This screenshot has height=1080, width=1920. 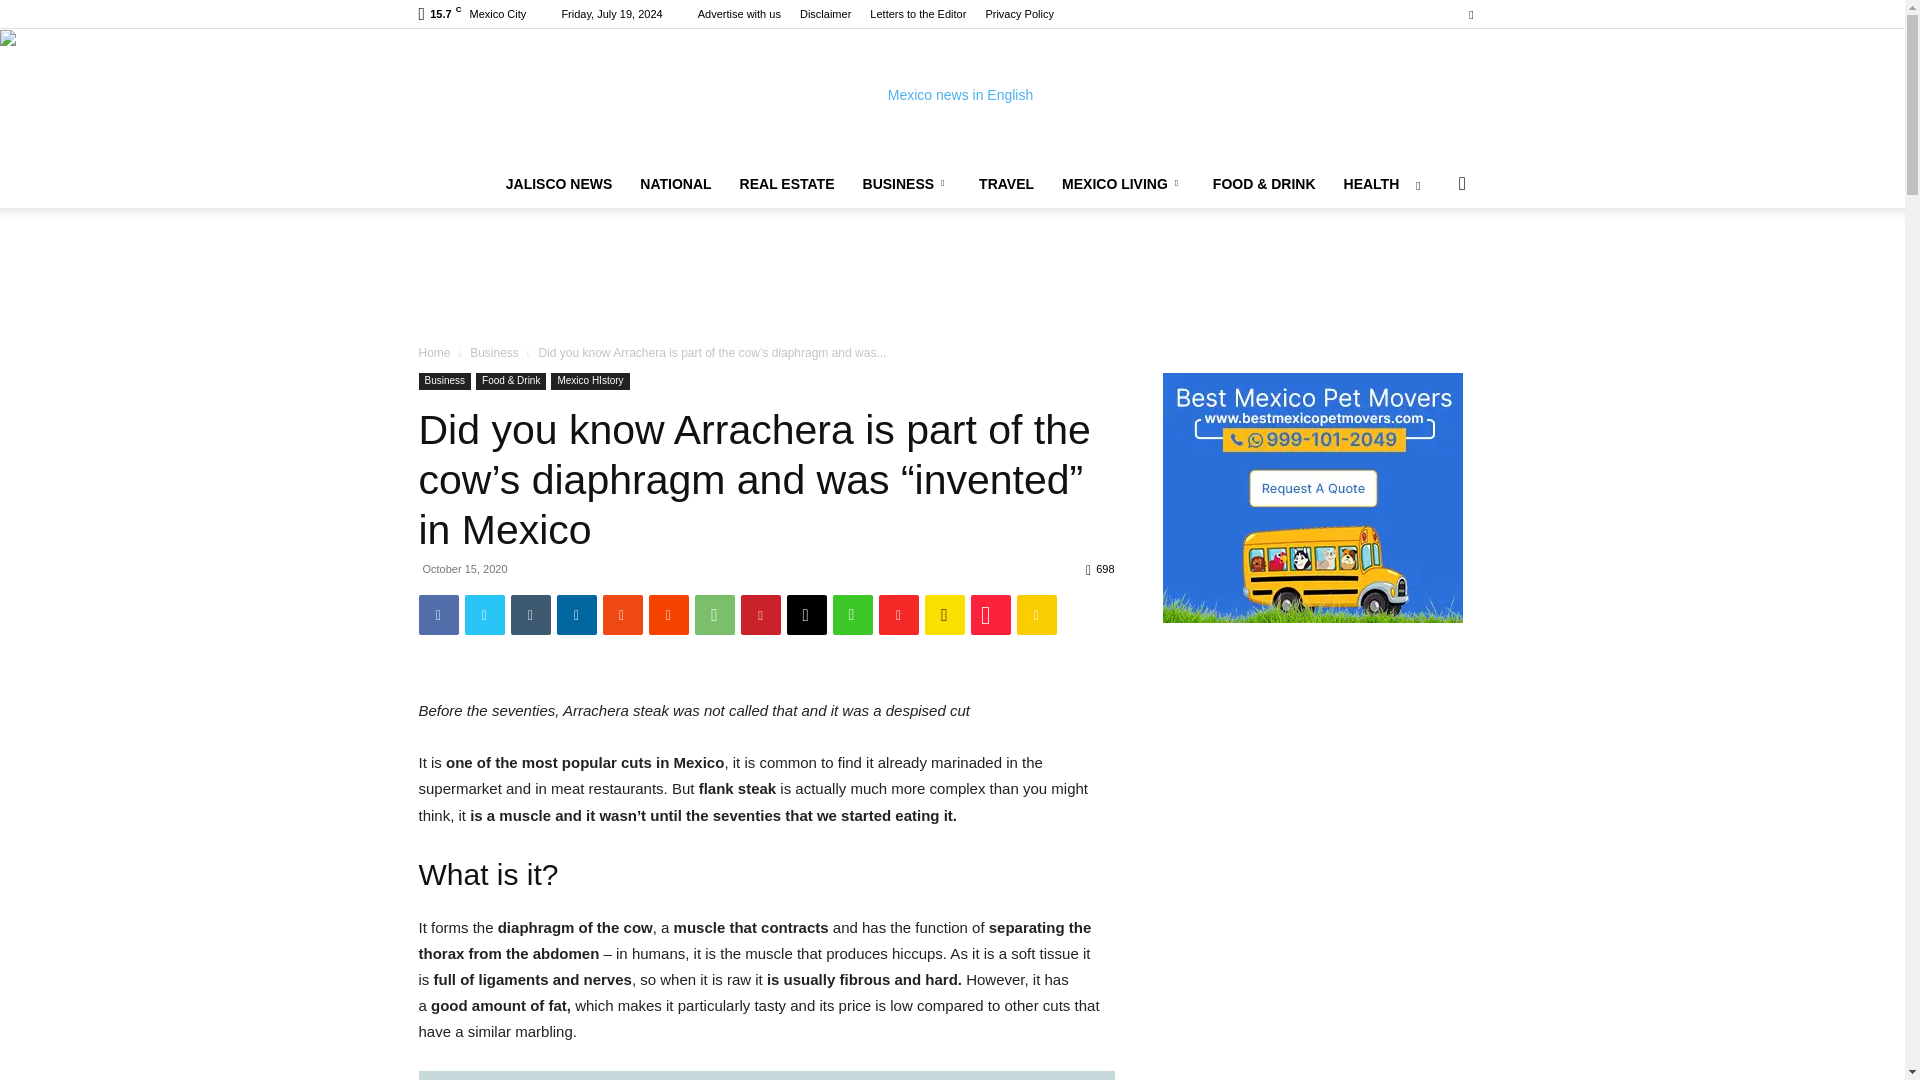 I want to click on Twitter, so click(x=484, y=615).